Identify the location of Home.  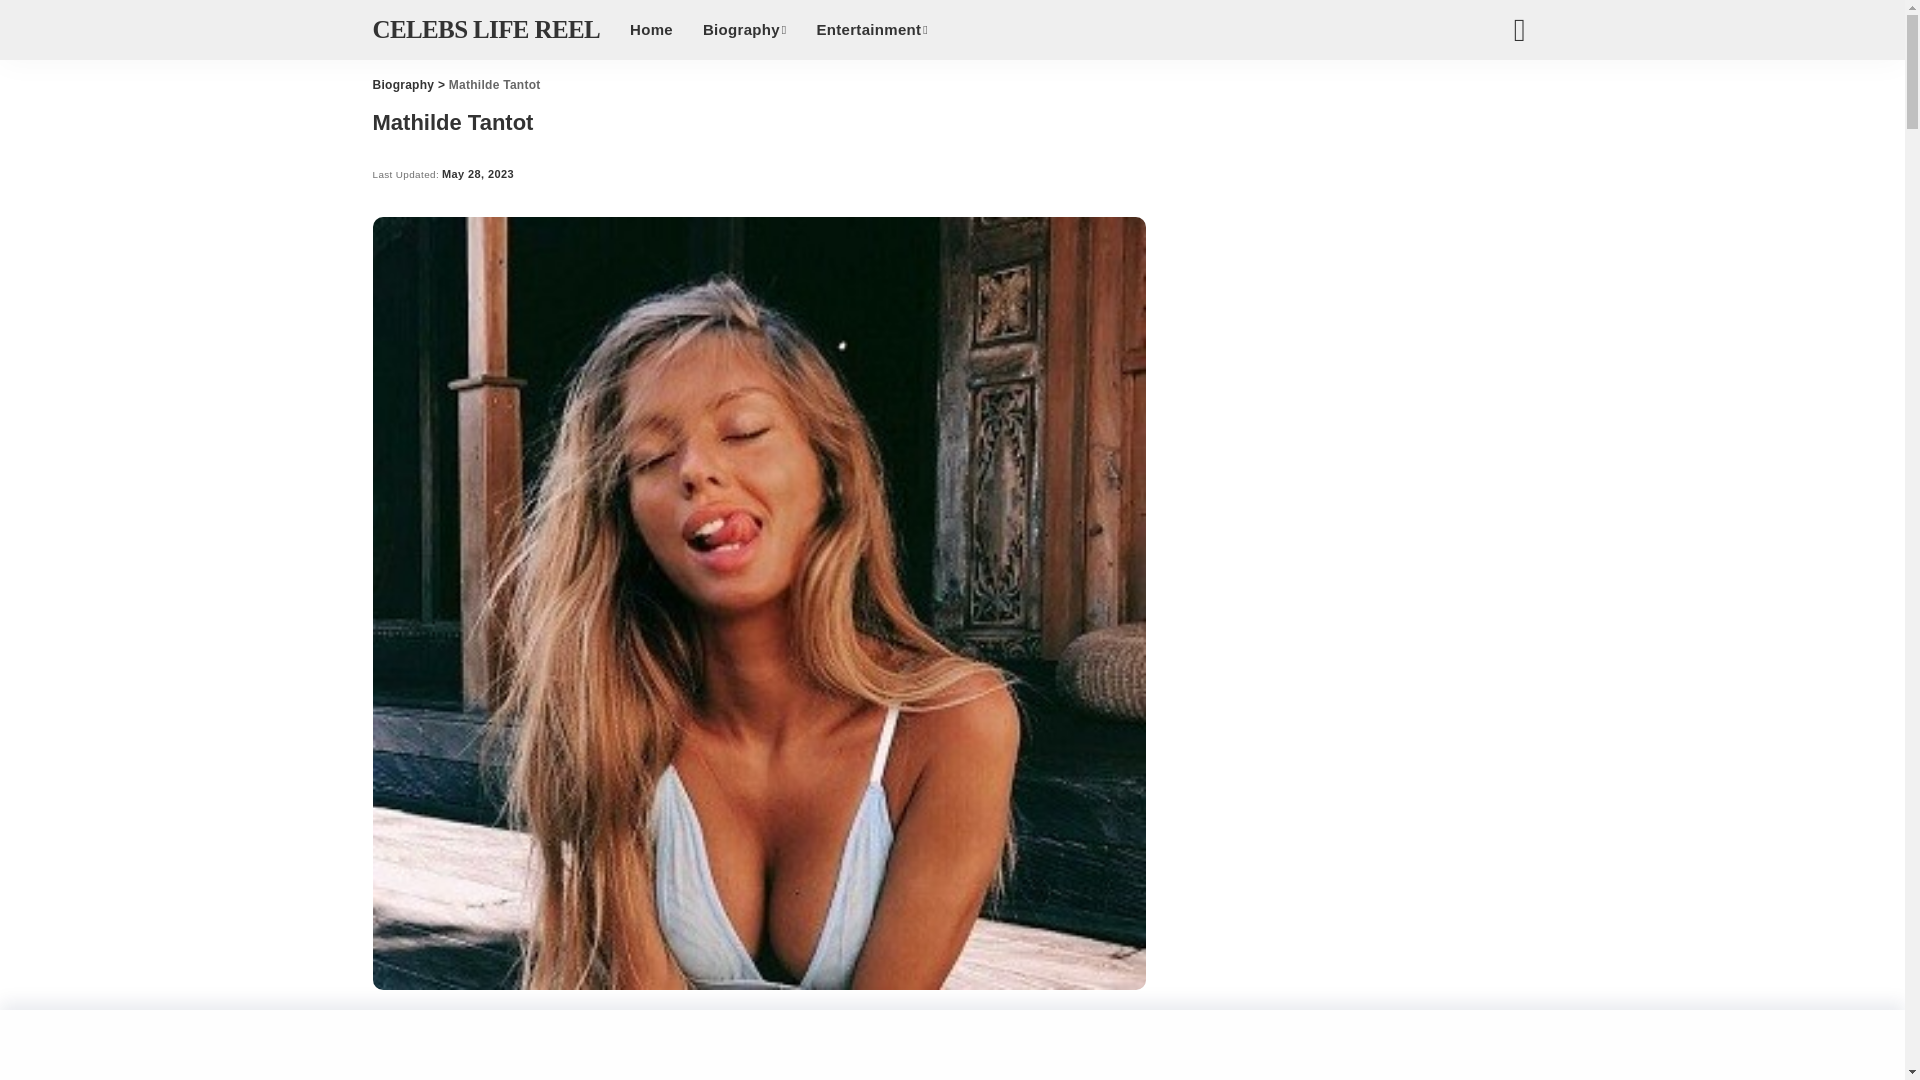
(650, 30).